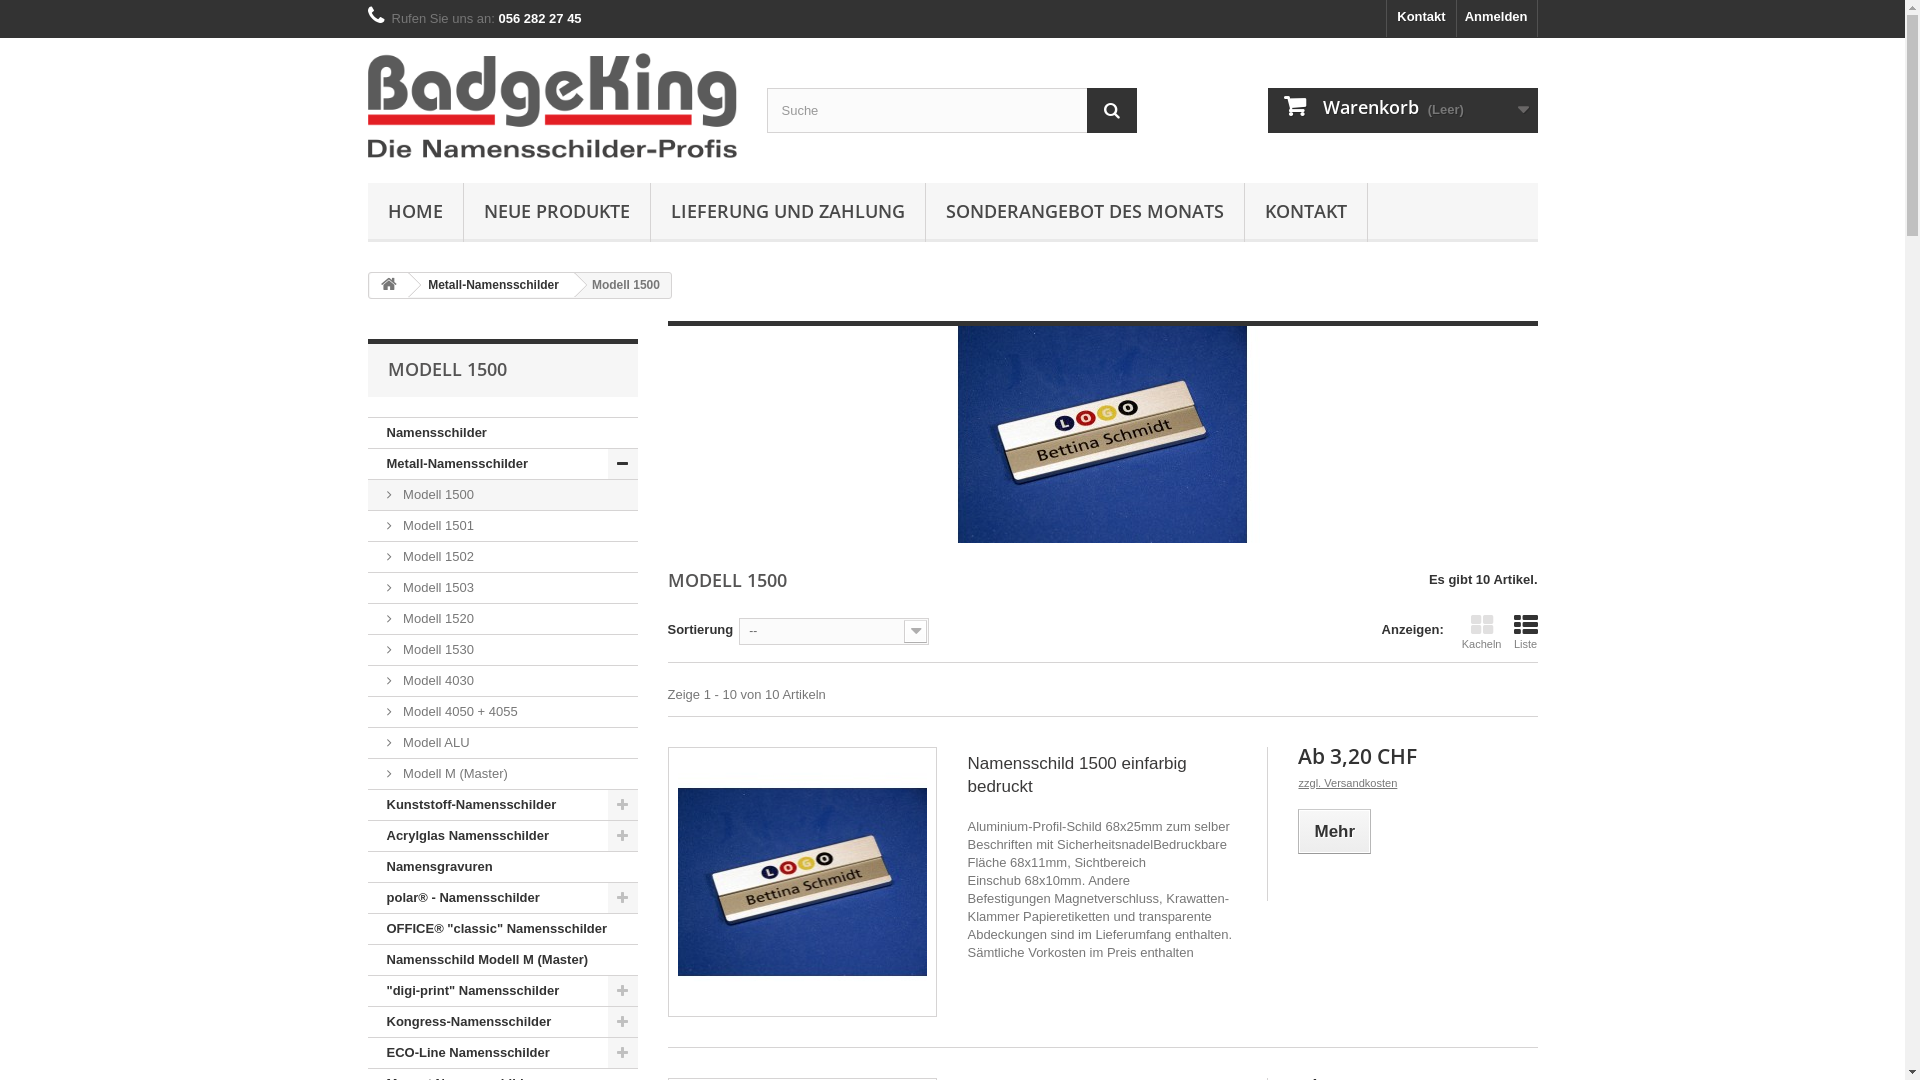  What do you see at coordinates (1403, 110) in the screenshot?
I see `Warenkorb (Leer)` at bounding box center [1403, 110].